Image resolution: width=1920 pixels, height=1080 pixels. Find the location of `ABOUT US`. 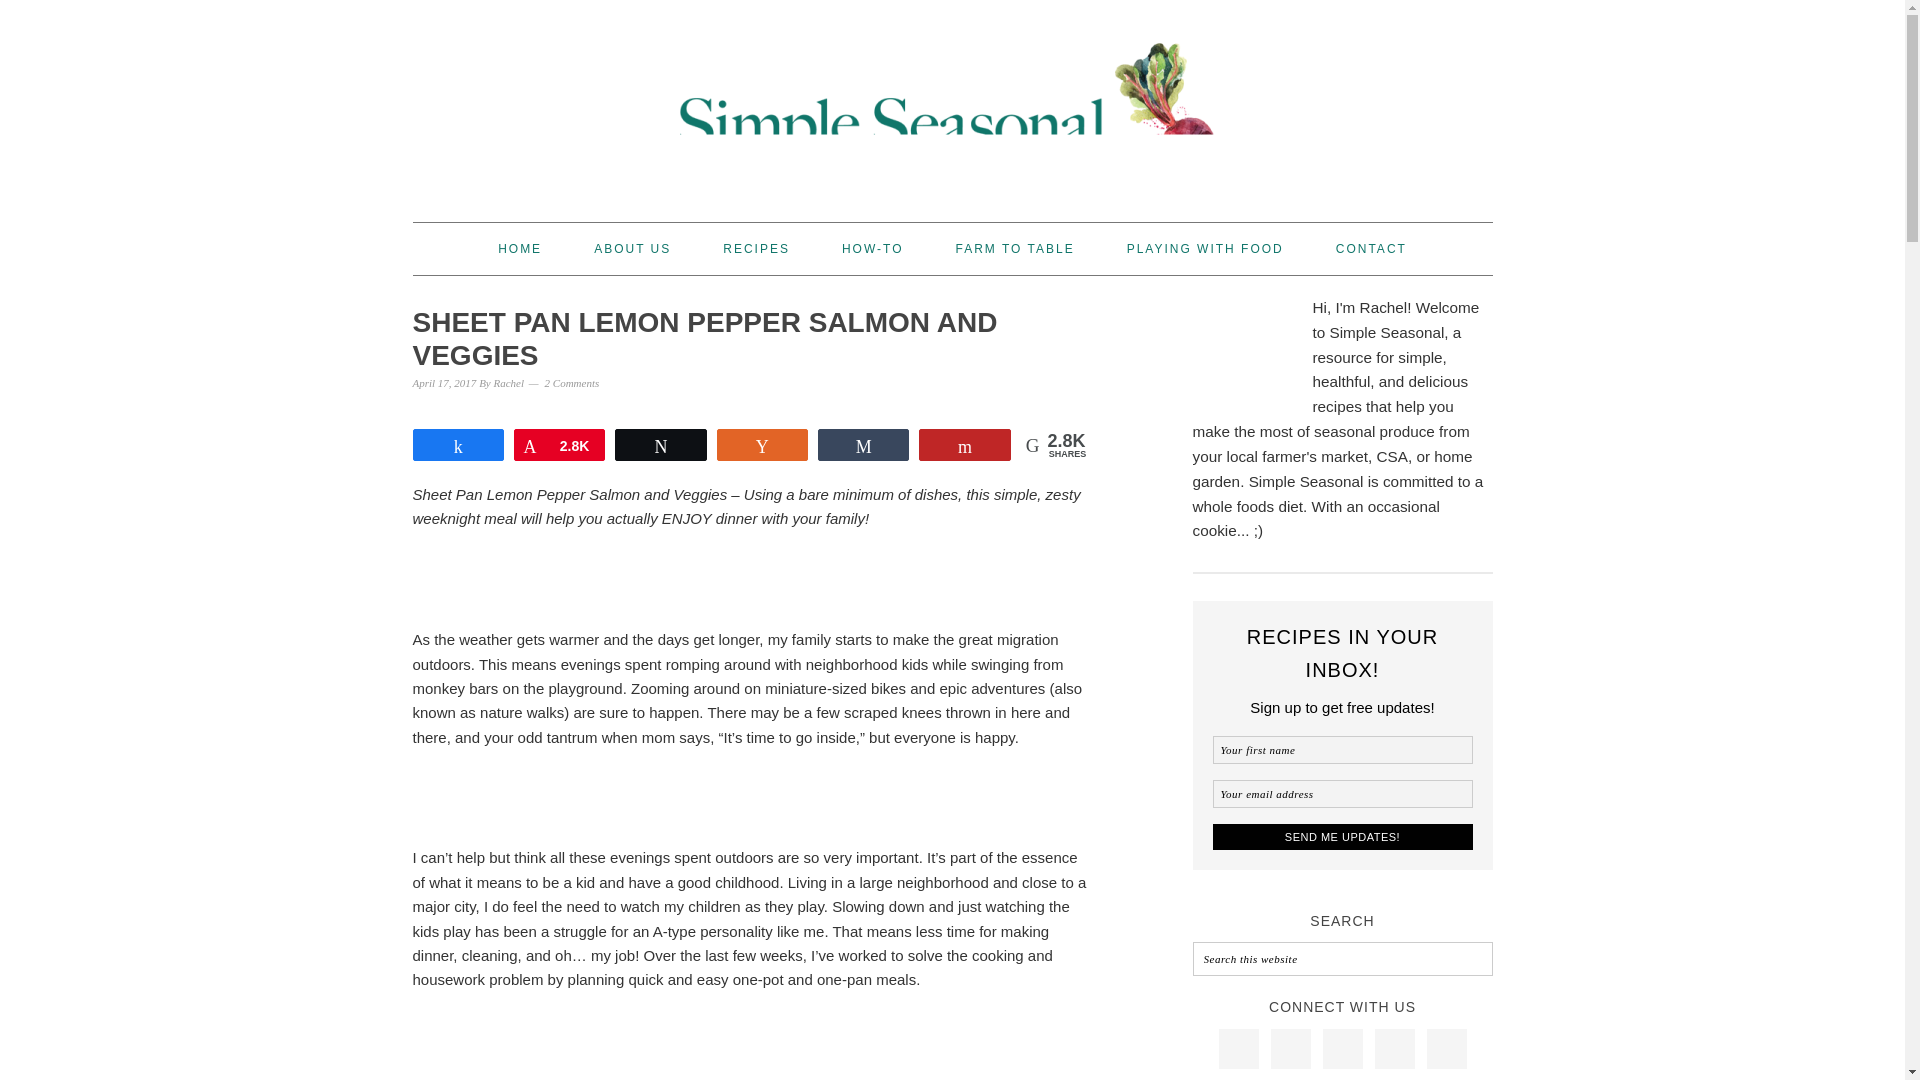

ABOUT US is located at coordinates (632, 248).